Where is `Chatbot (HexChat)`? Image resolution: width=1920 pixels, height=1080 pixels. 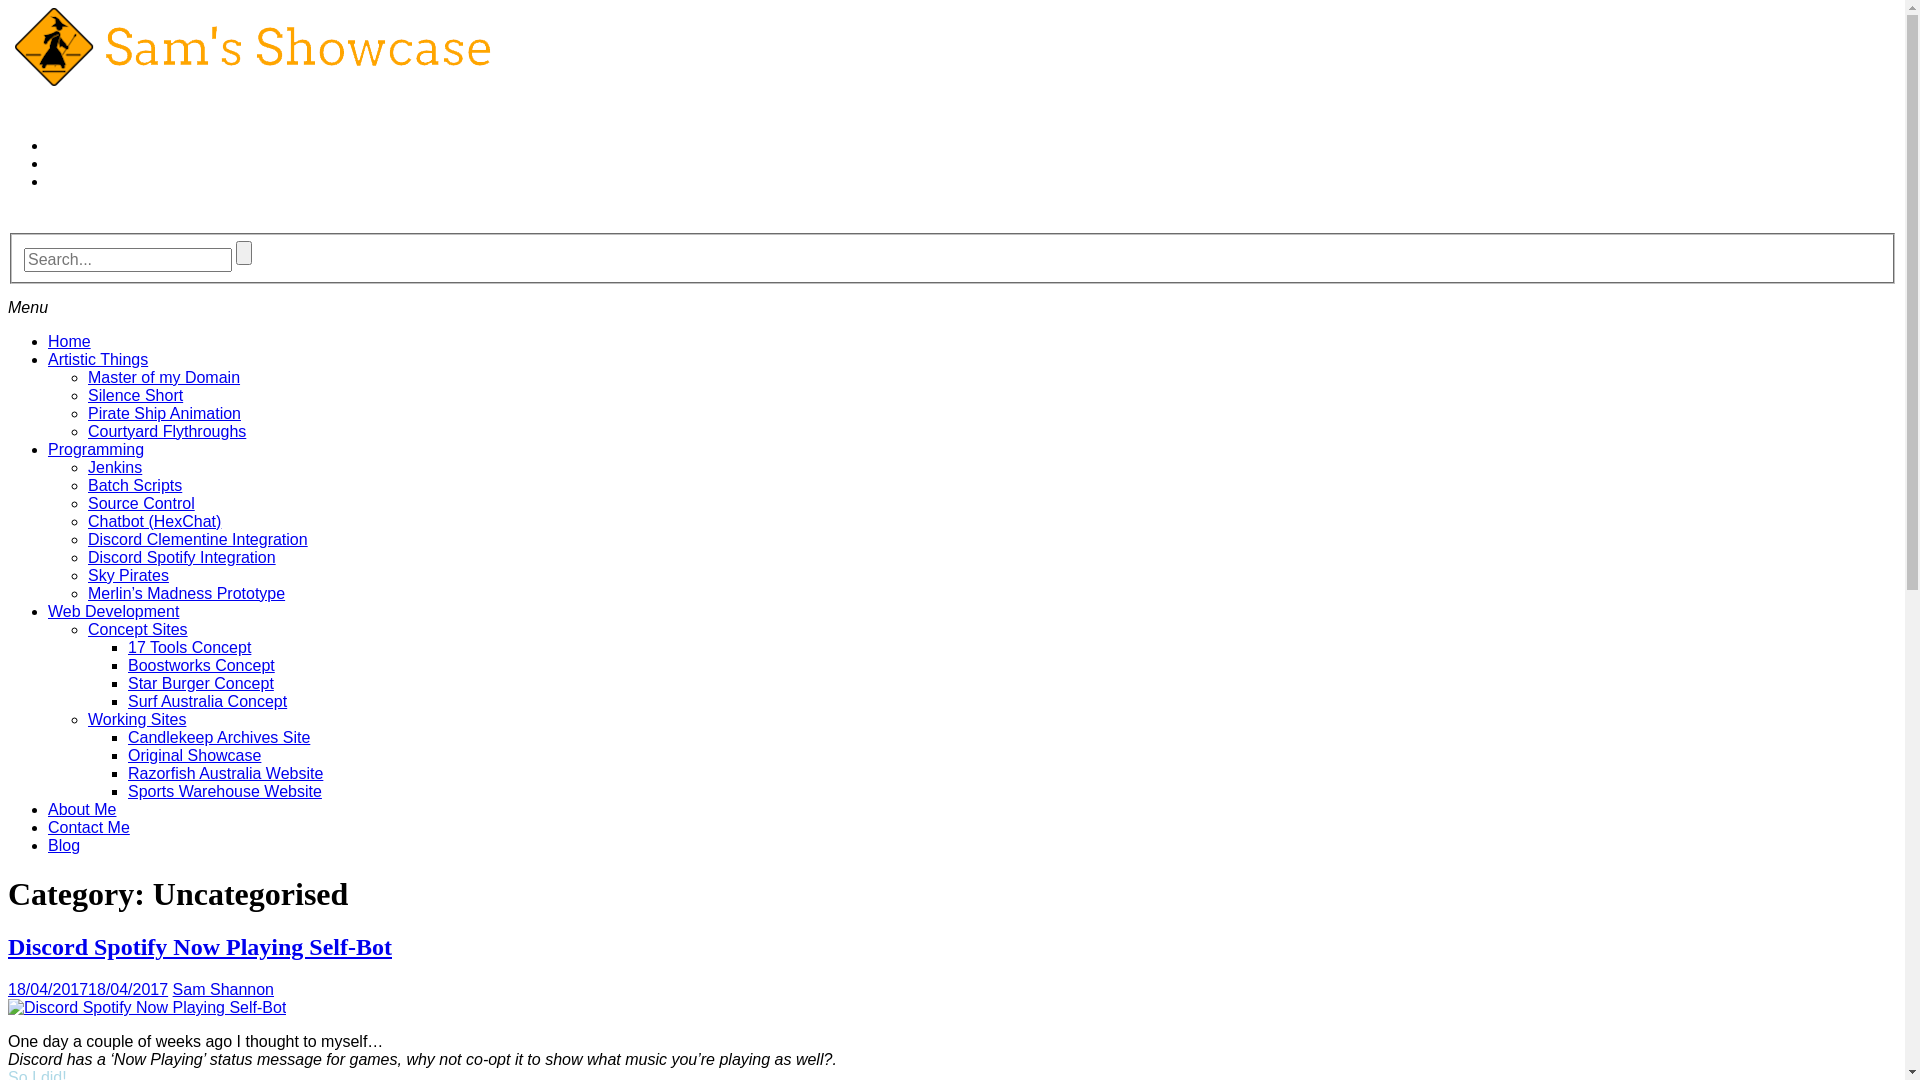 Chatbot (HexChat) is located at coordinates (154, 522).